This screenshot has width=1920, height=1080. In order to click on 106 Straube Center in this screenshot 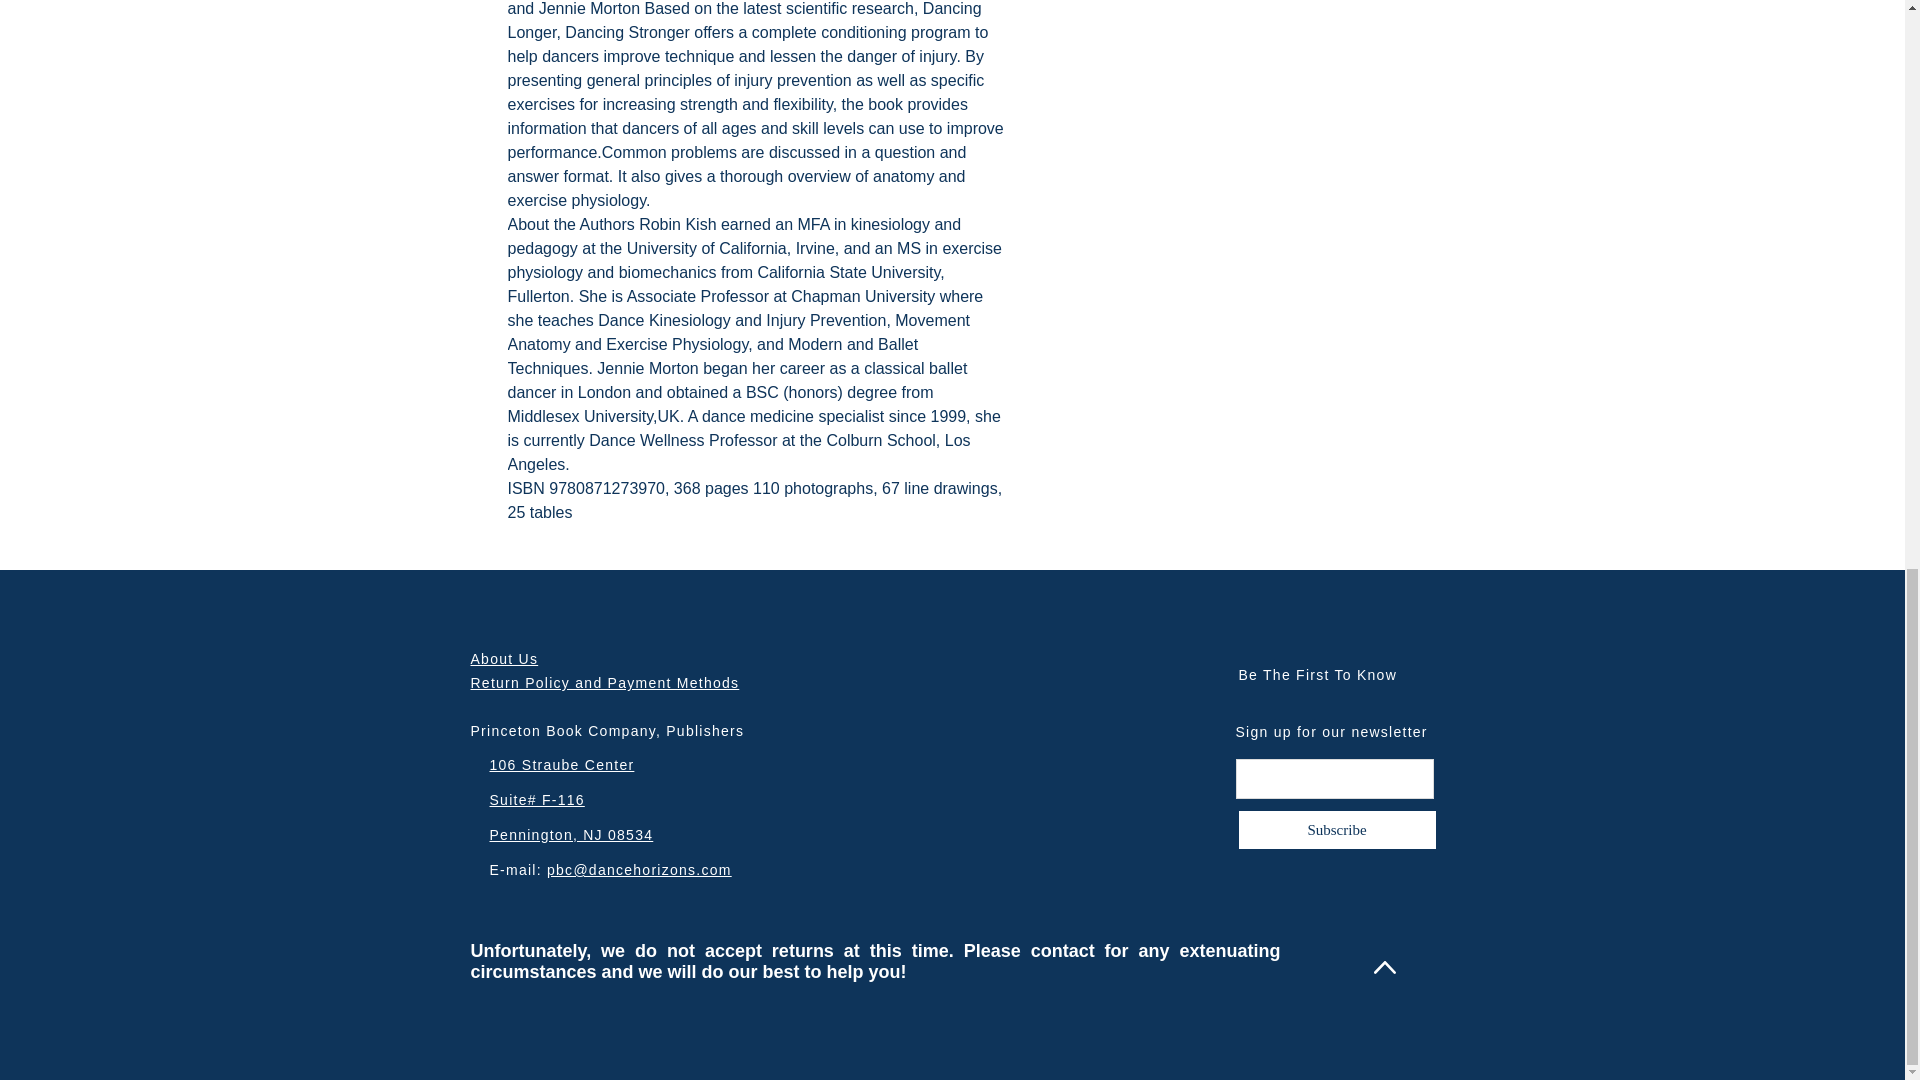, I will do `click(562, 765)`.